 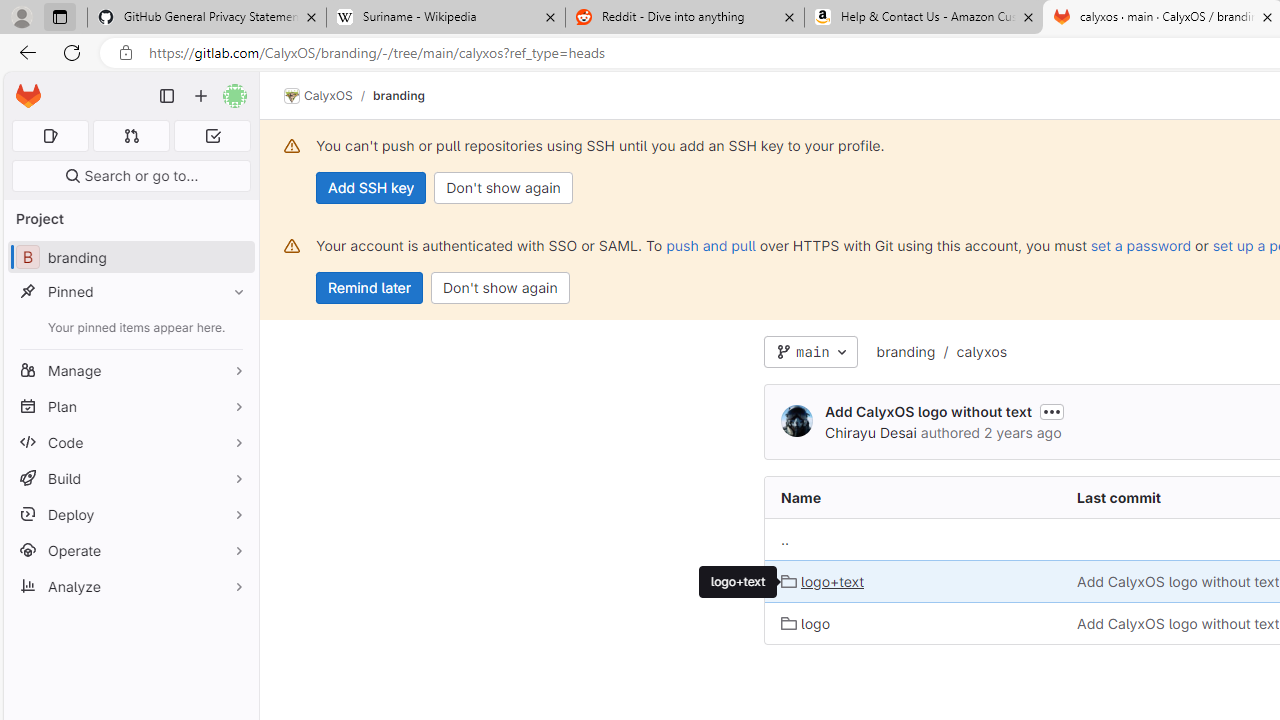 What do you see at coordinates (805, 623) in the screenshot?
I see `logo` at bounding box center [805, 623].